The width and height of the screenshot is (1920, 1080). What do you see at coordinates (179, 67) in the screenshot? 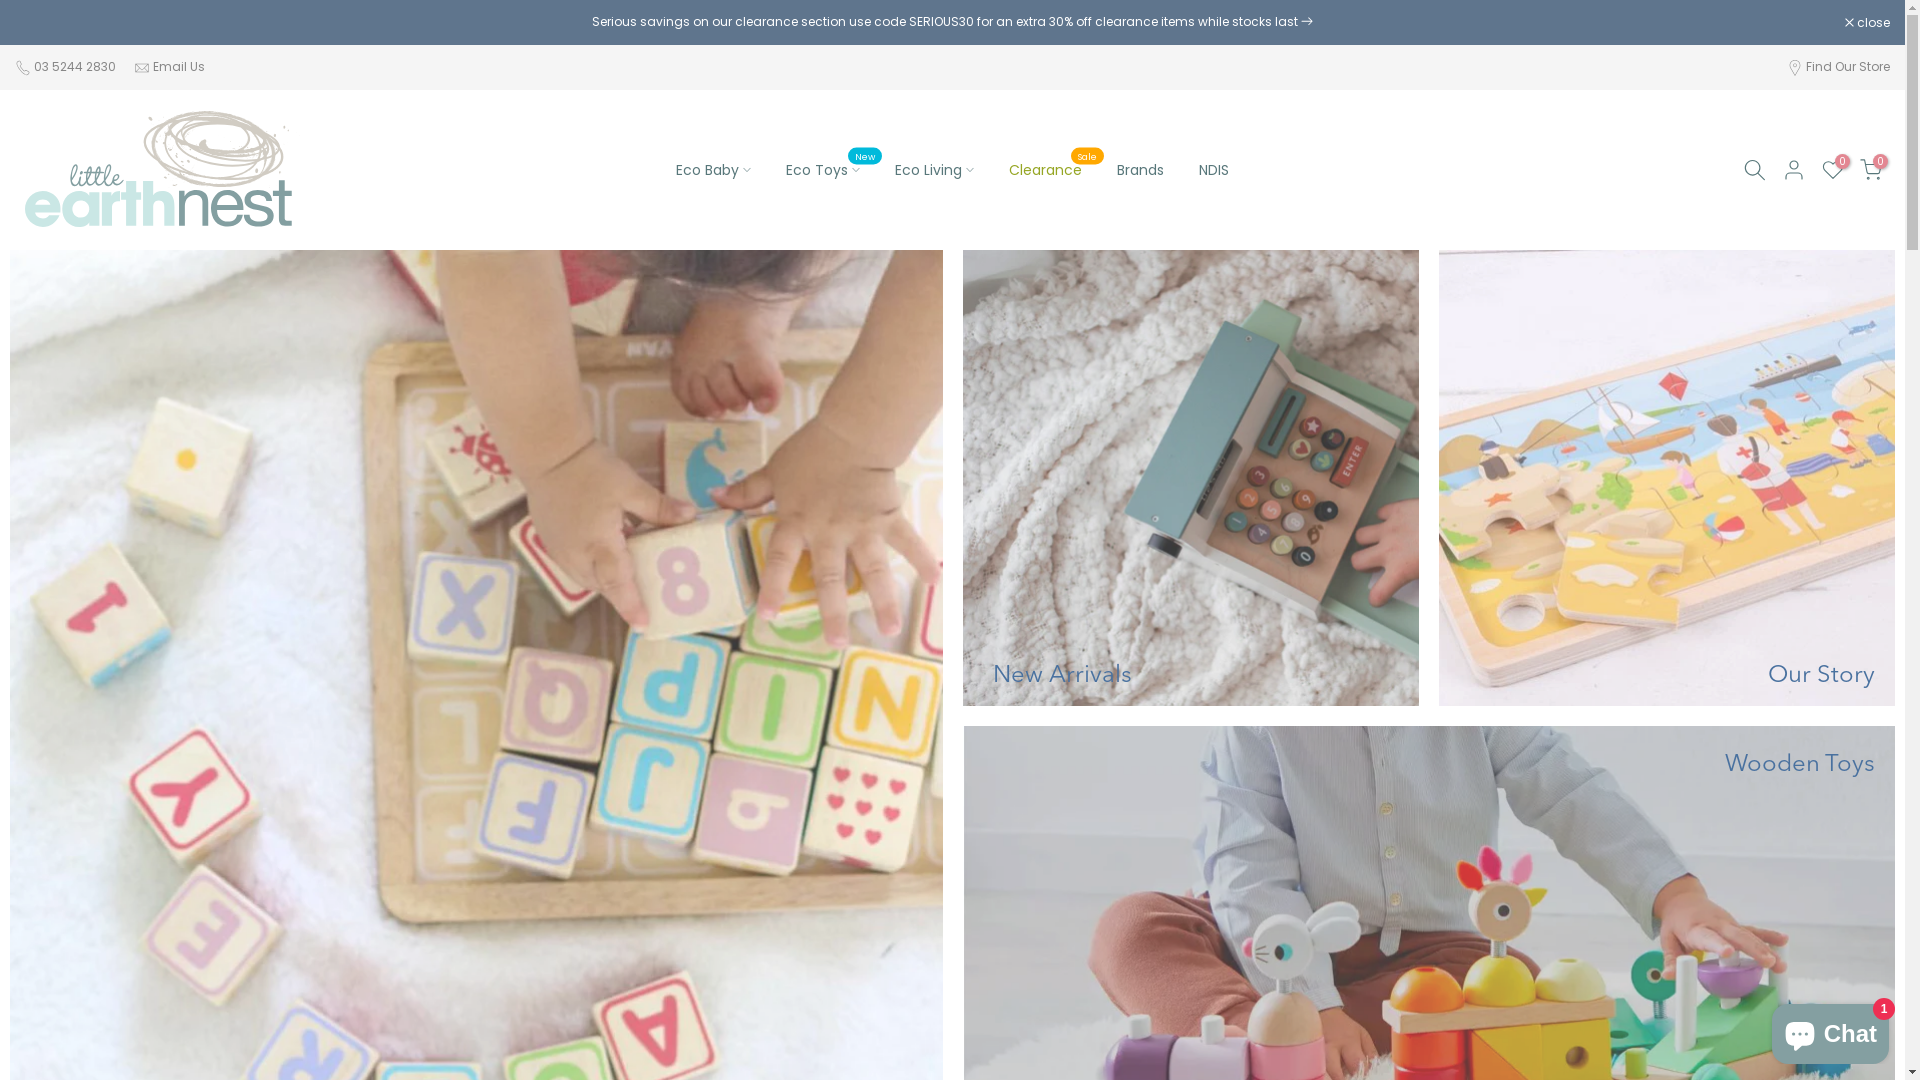
I see `Email Us` at bounding box center [179, 67].